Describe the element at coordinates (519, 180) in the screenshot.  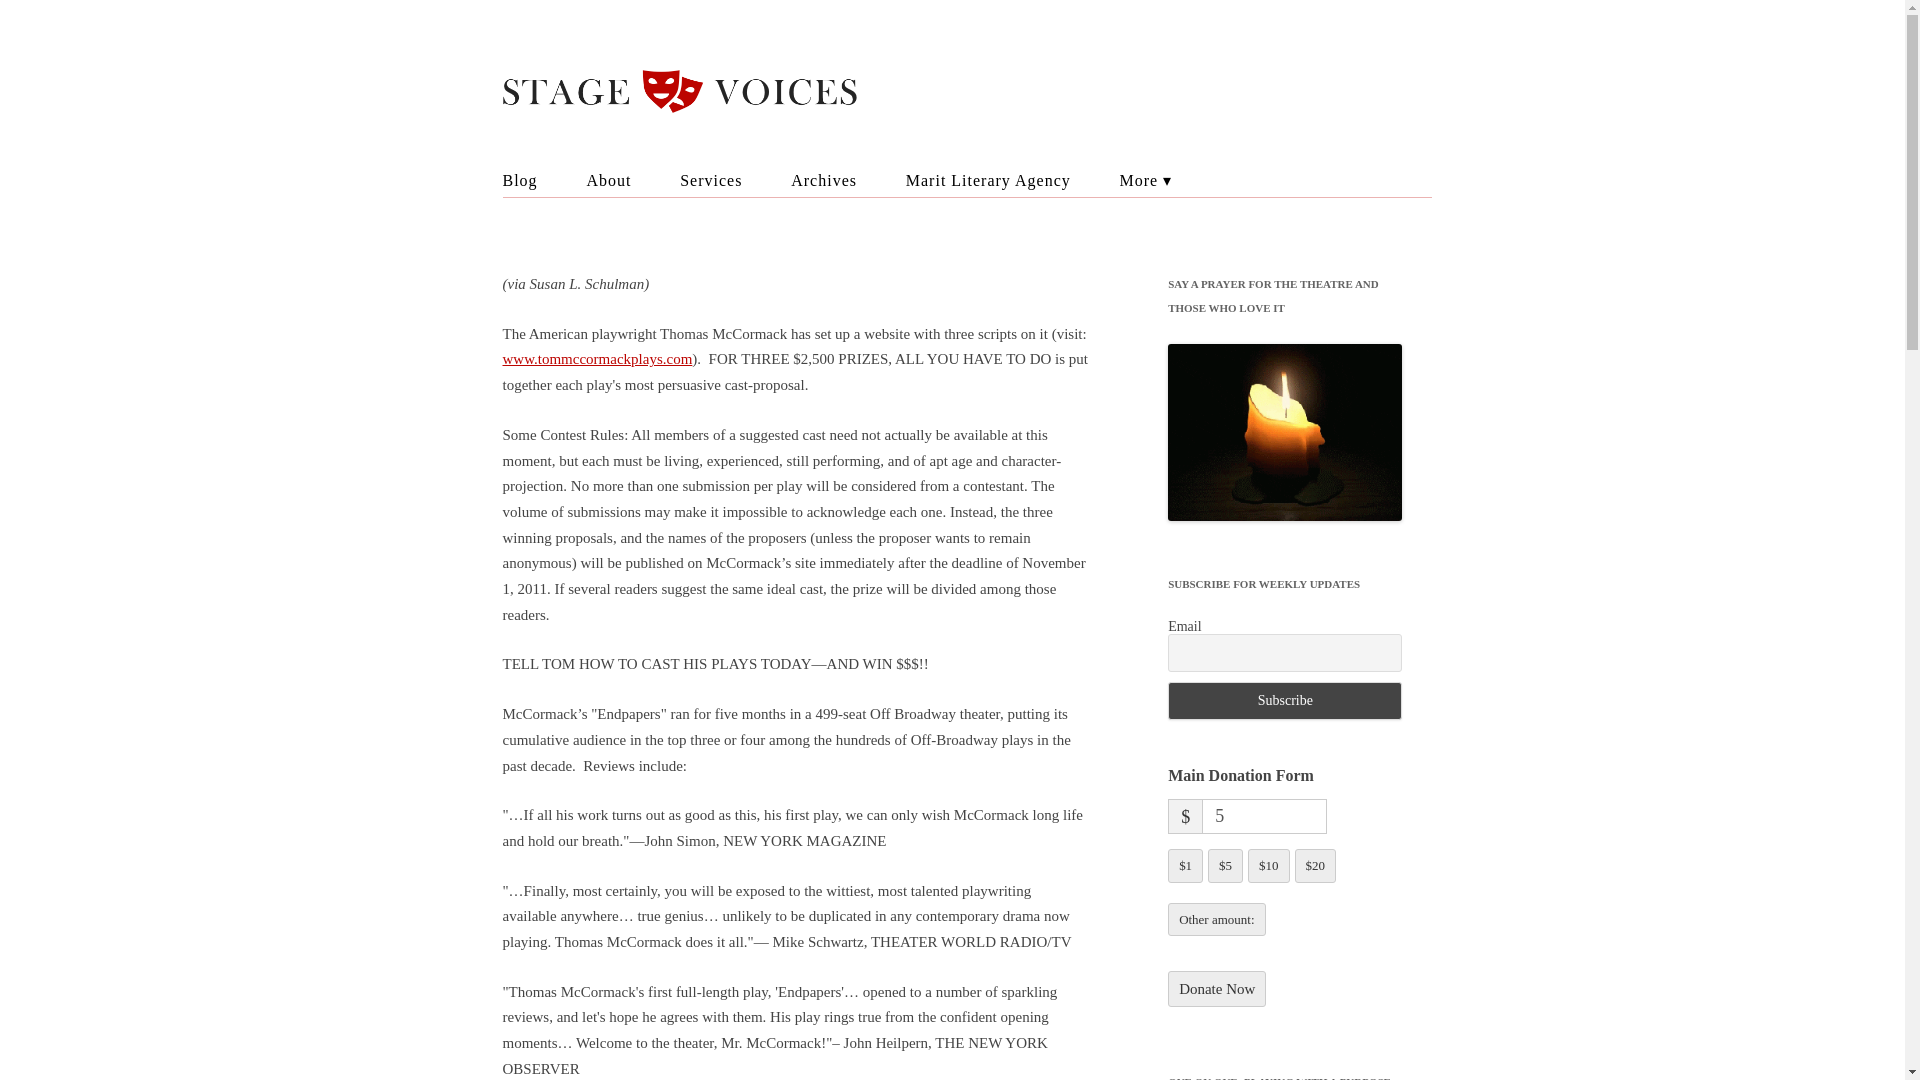
I see `Blog` at that location.